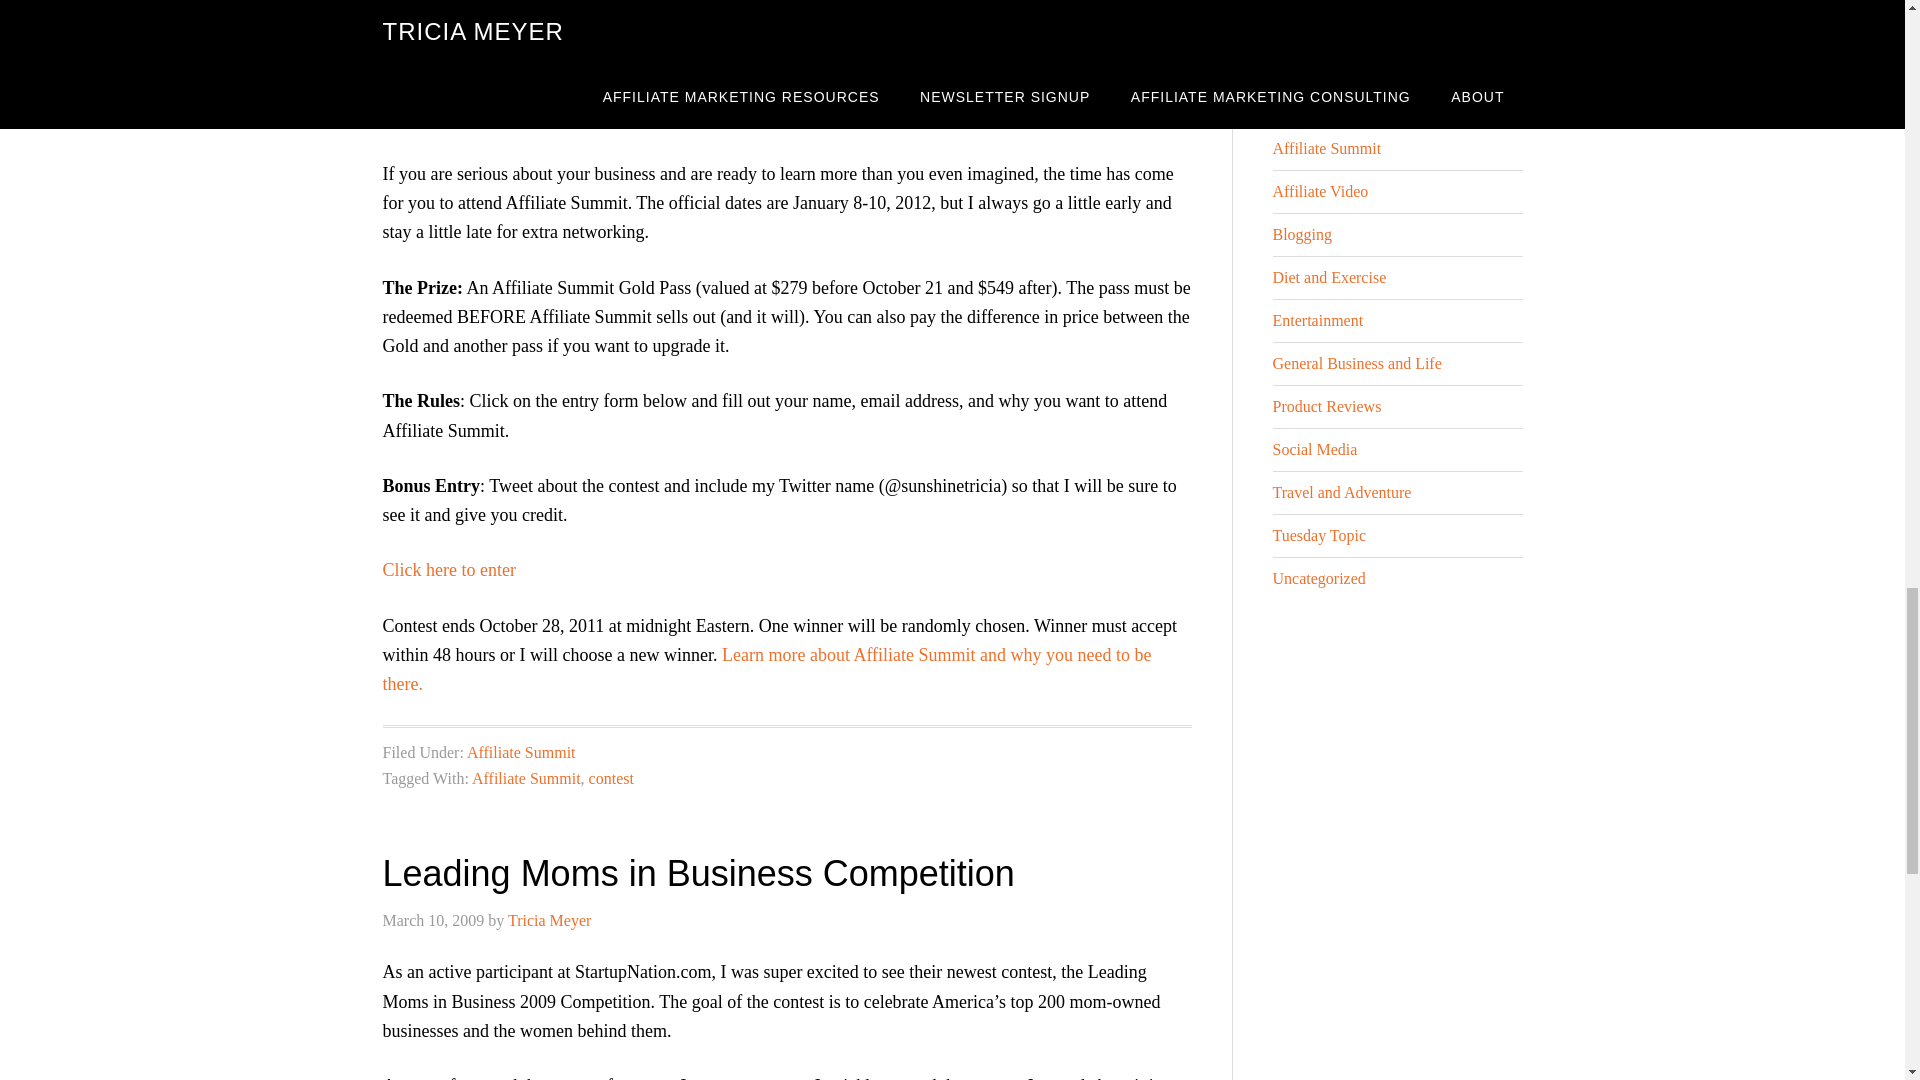 The height and width of the screenshot is (1080, 1920). I want to click on Affiliate Summit posts, so click(694, 88).